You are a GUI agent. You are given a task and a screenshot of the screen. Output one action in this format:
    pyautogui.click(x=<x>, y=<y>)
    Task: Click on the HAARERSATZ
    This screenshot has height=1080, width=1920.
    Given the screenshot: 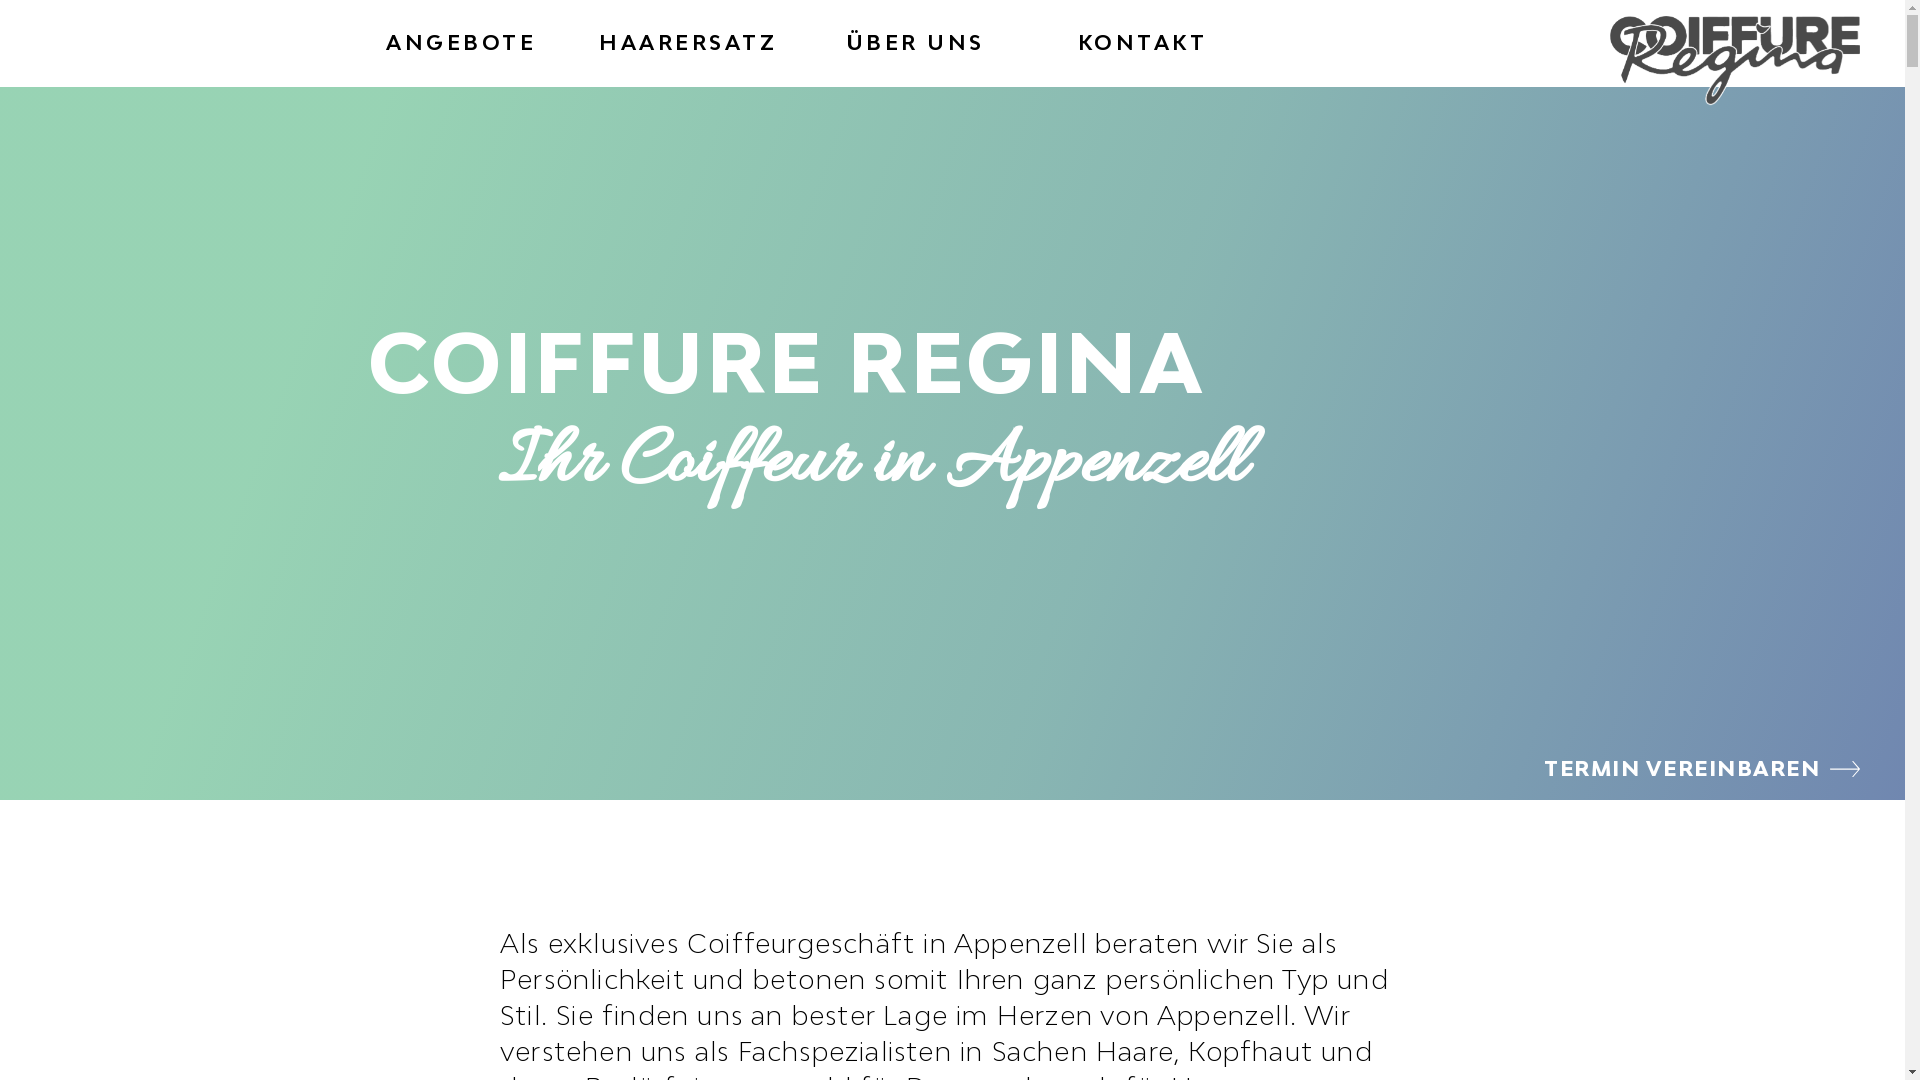 What is the action you would take?
    pyautogui.click(x=688, y=42)
    